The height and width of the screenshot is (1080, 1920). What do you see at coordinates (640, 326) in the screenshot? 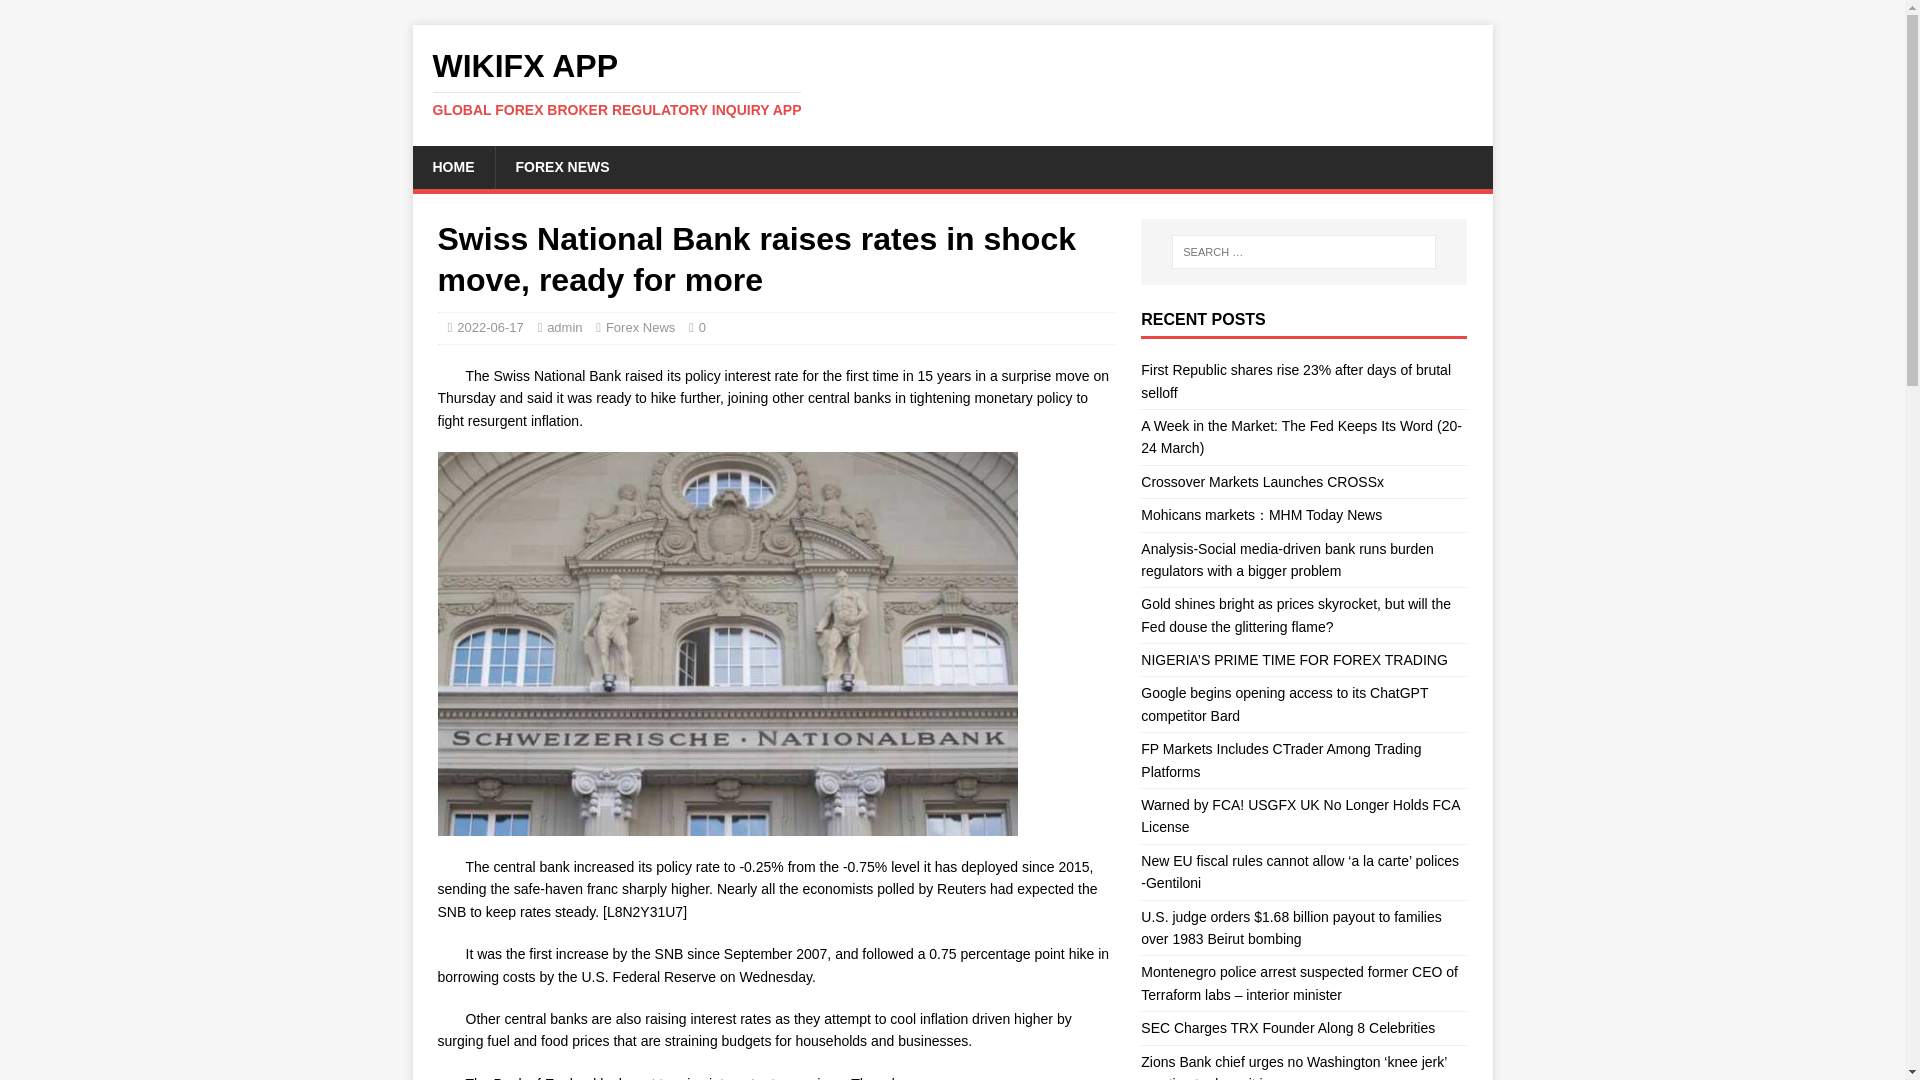
I see `Forex News` at bounding box center [640, 326].